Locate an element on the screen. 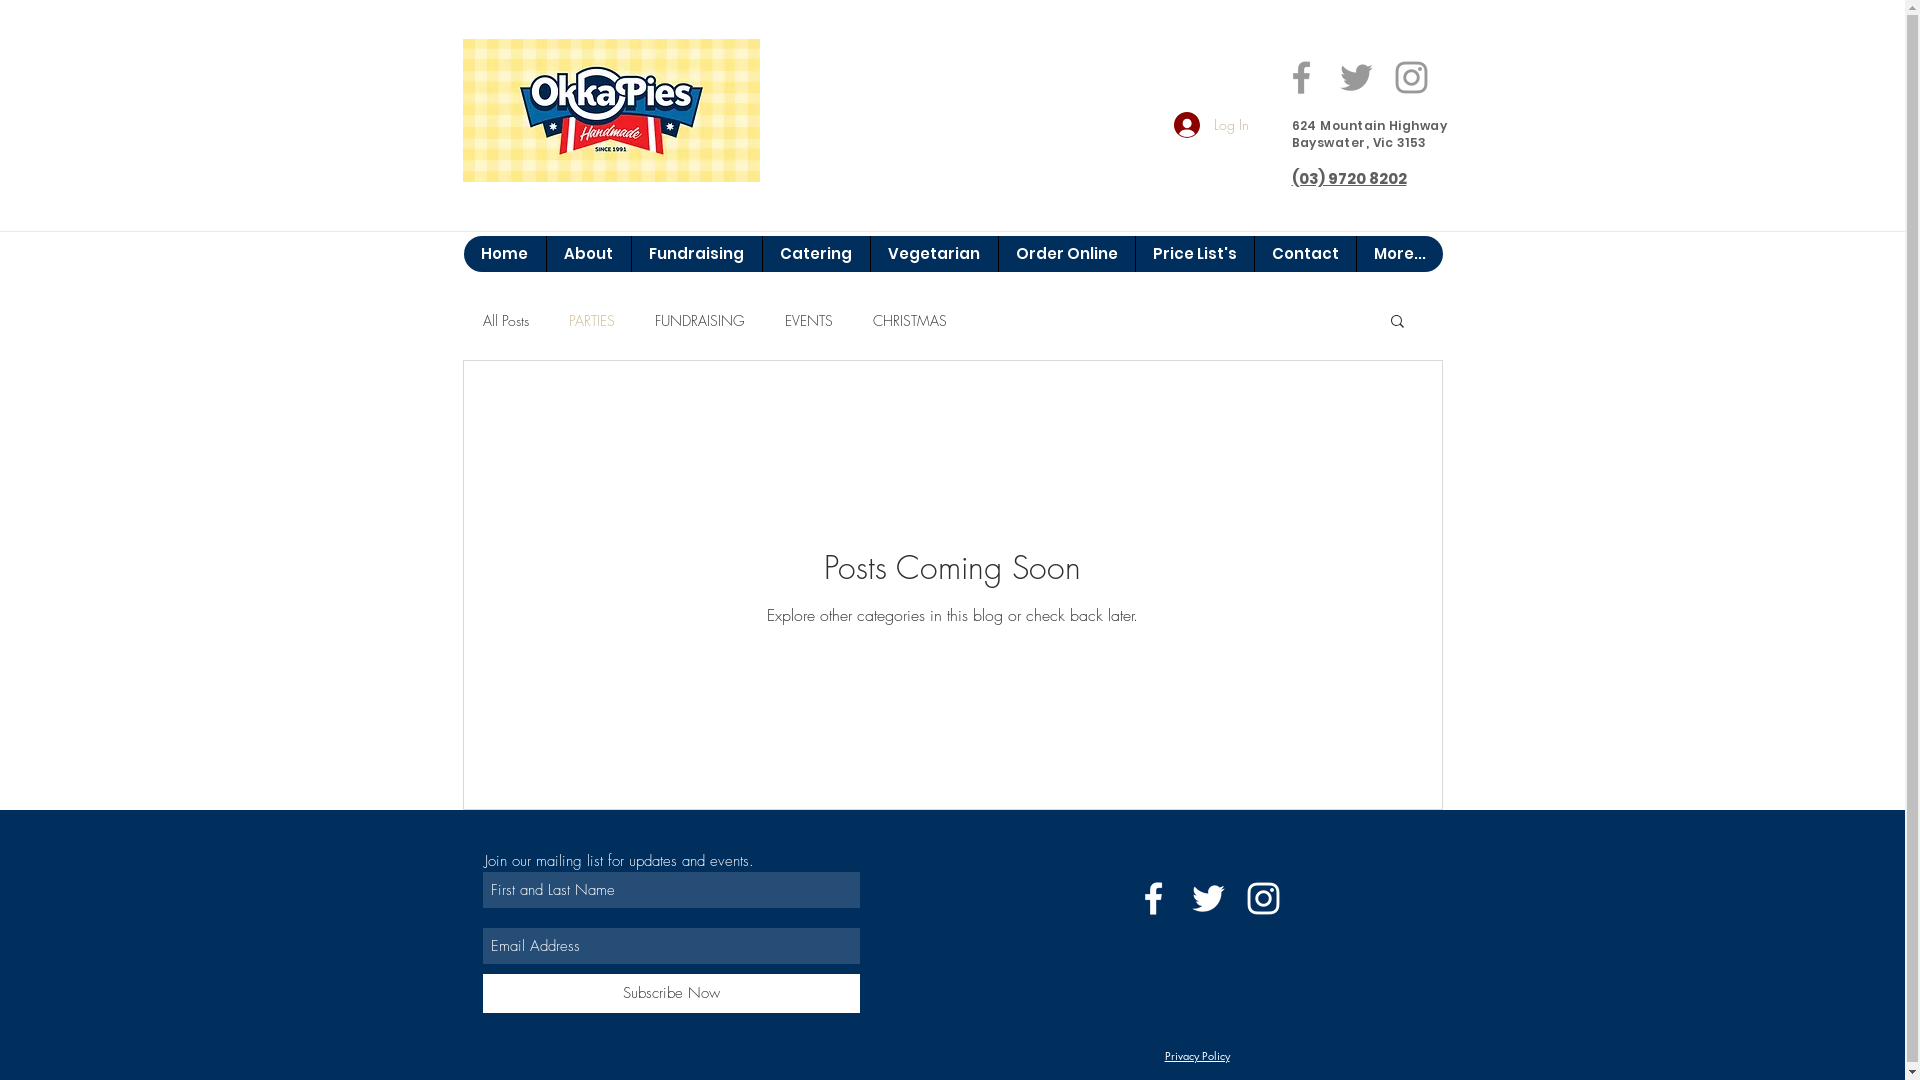 This screenshot has width=1920, height=1080. PARTIES is located at coordinates (591, 320).